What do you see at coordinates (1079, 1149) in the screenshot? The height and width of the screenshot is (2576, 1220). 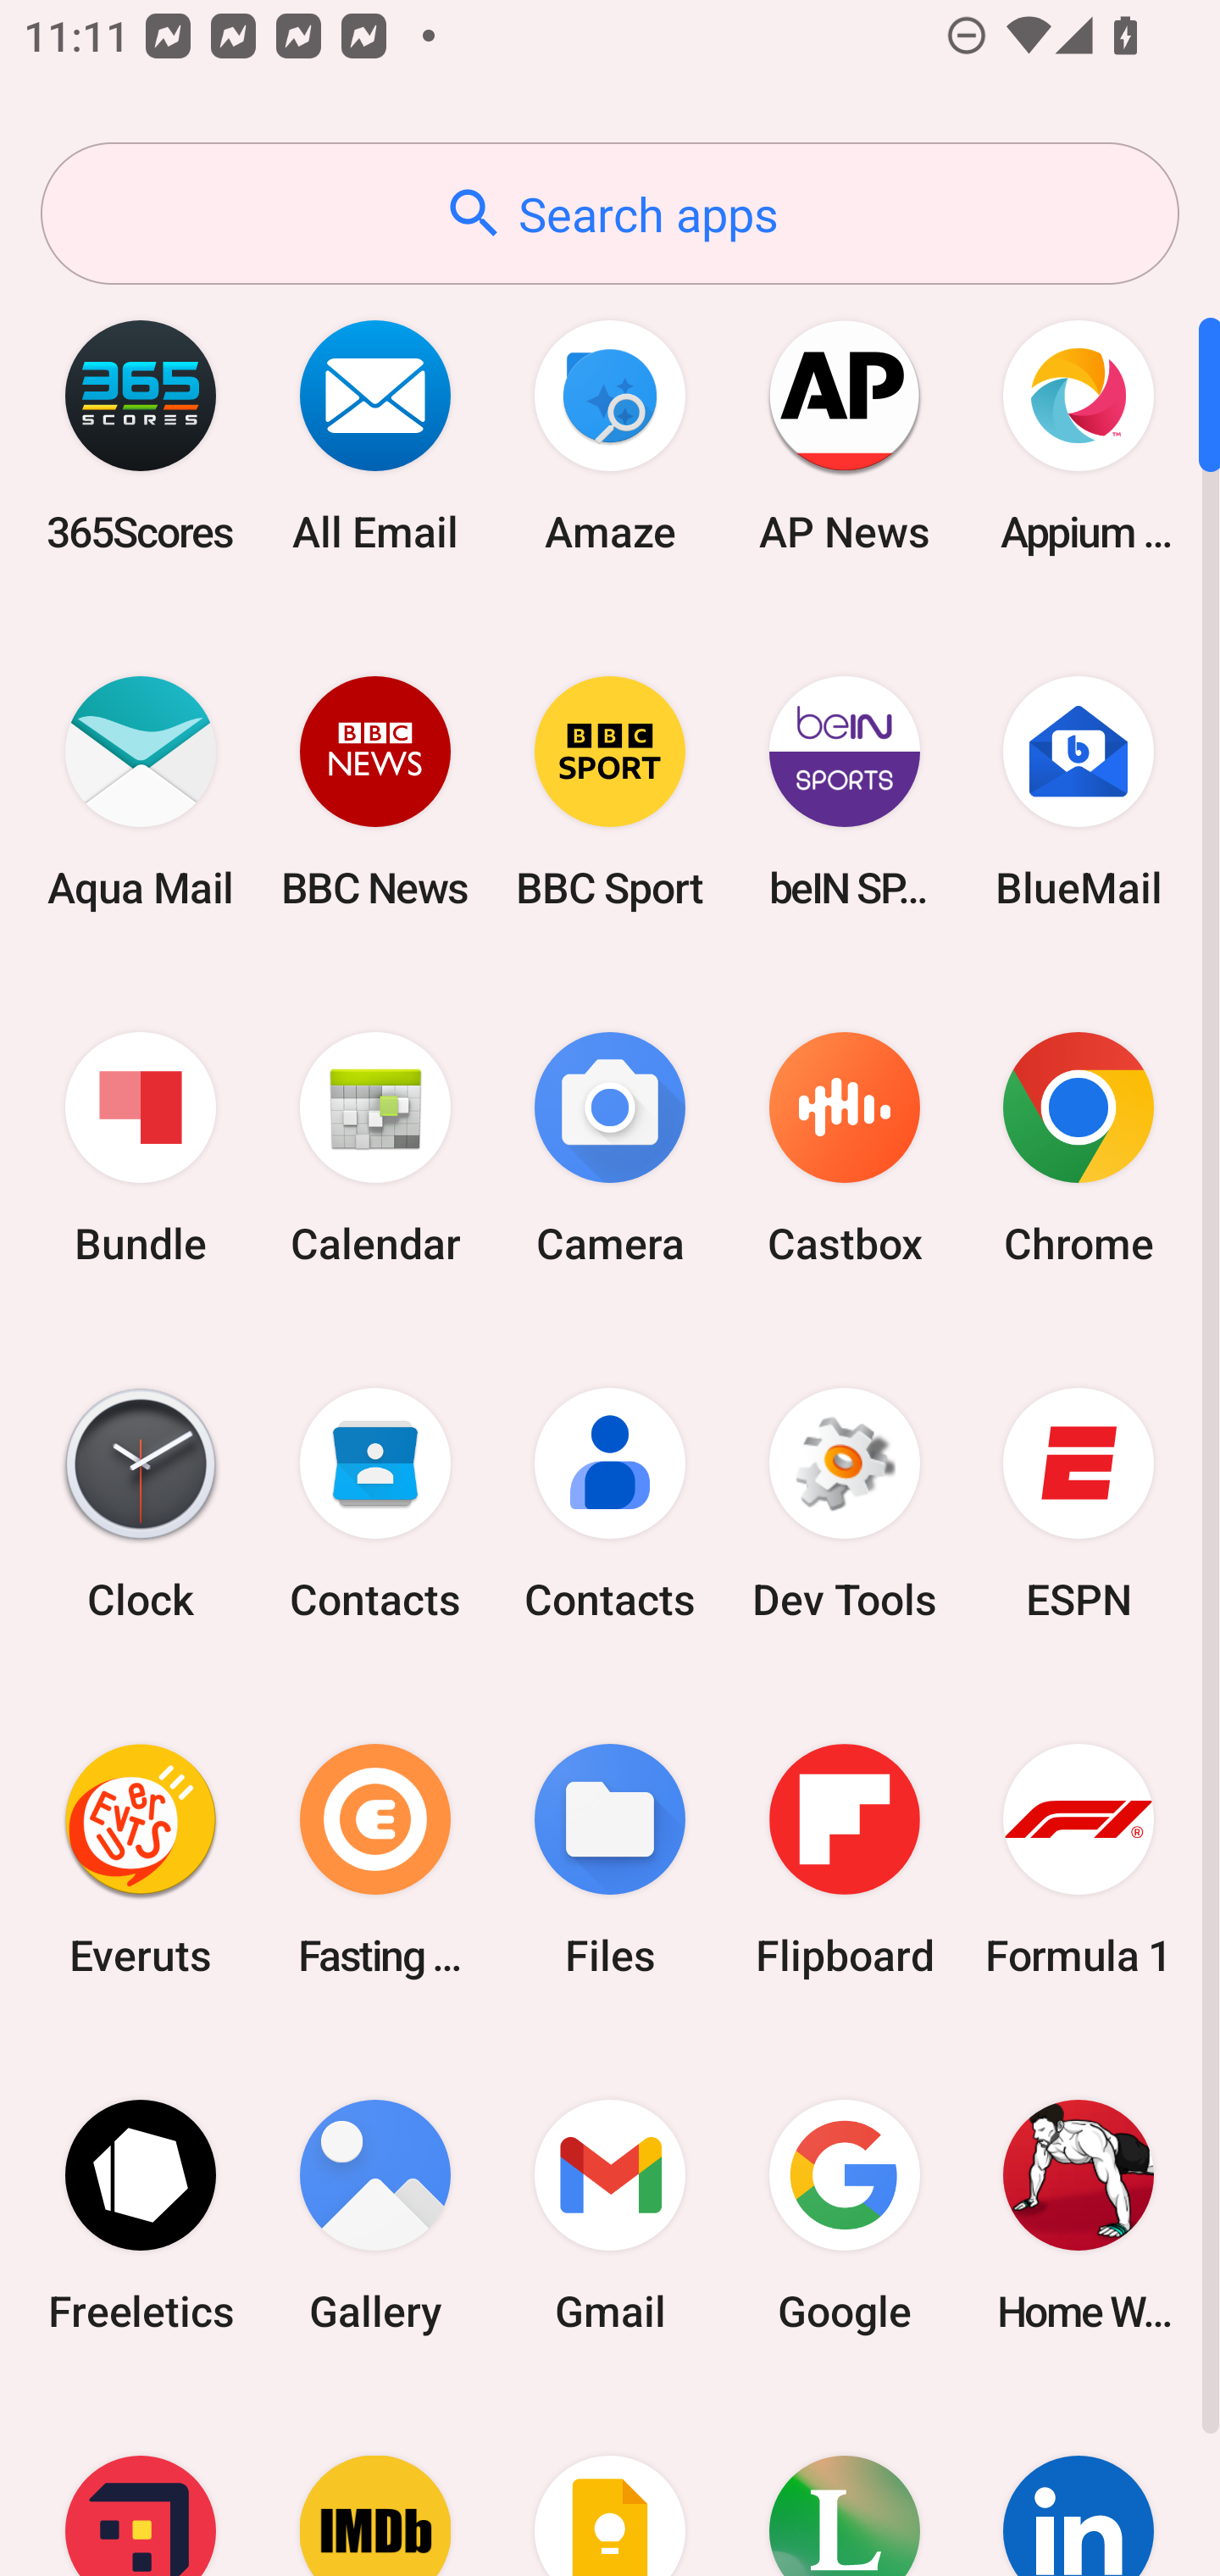 I see `Chrome` at bounding box center [1079, 1149].